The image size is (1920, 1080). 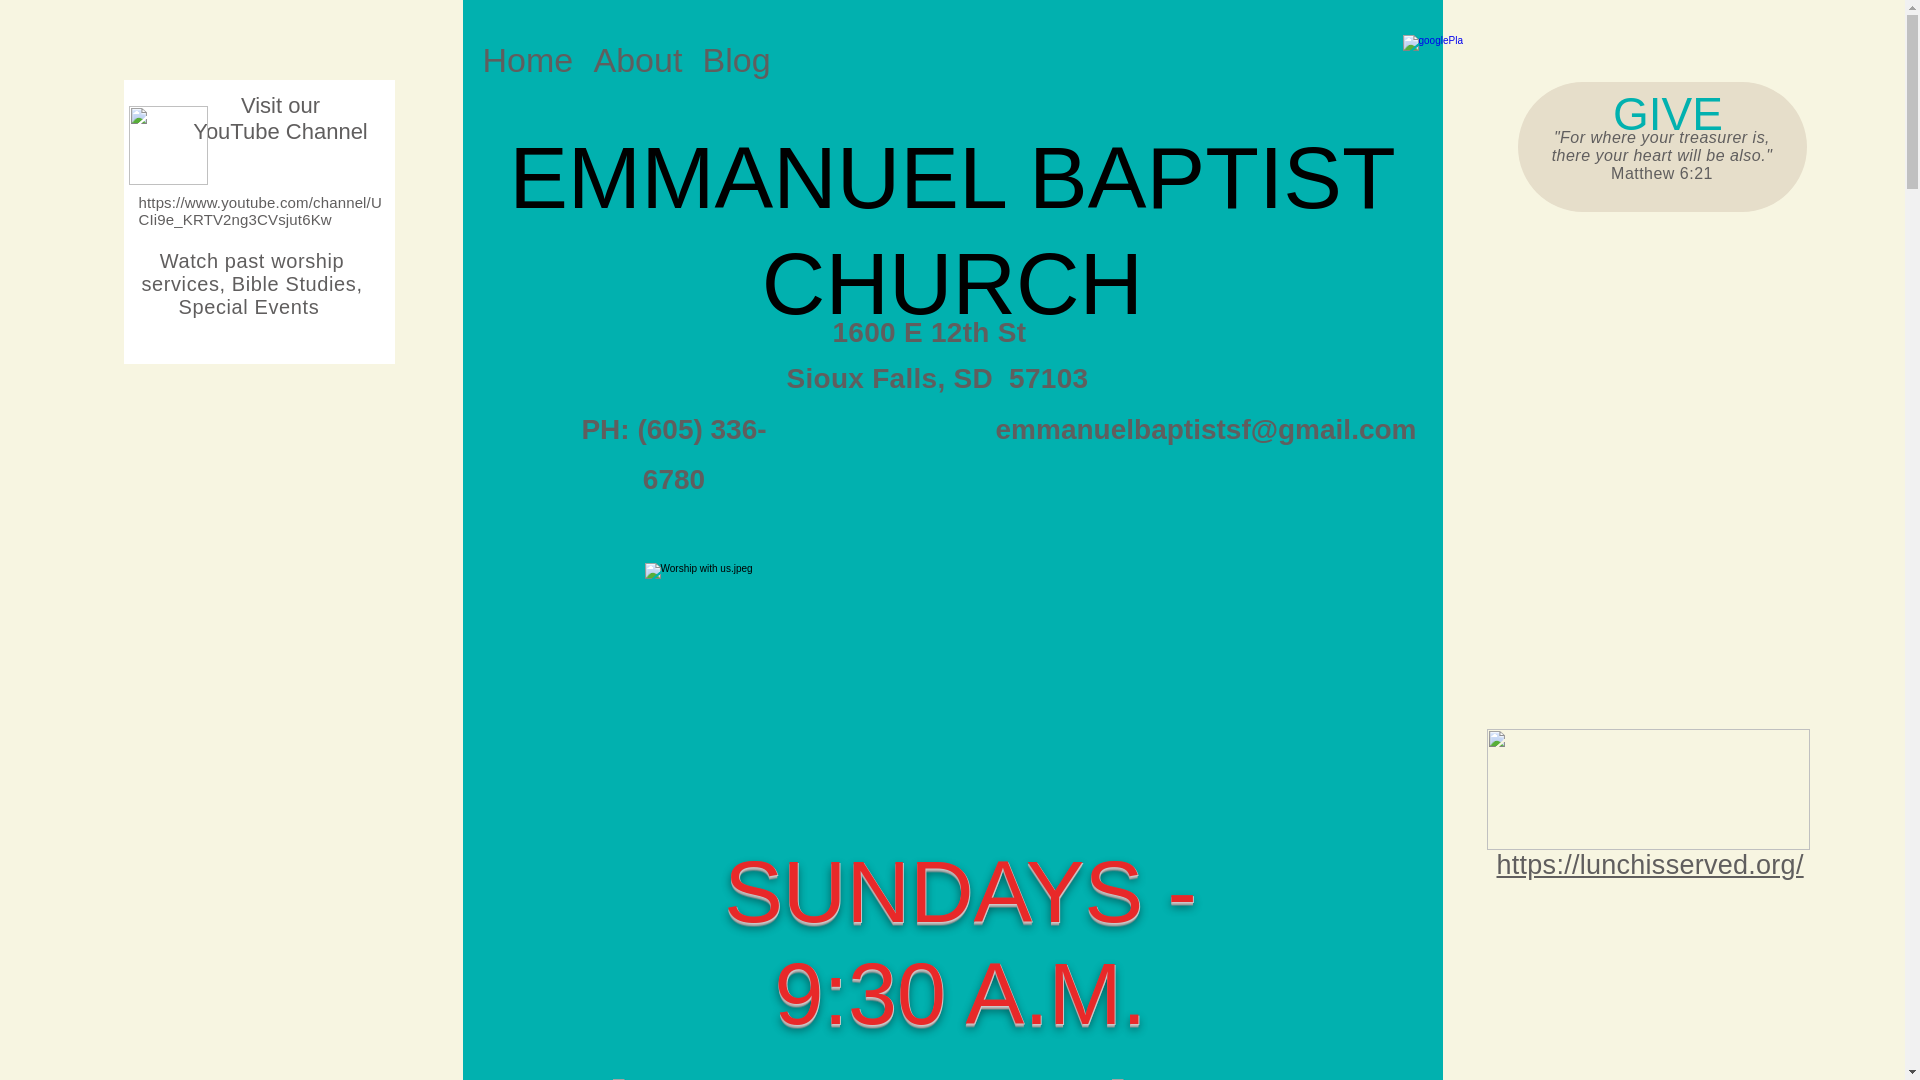 I want to click on Lunch is Served color NEW.jpg, so click(x=1647, y=789).